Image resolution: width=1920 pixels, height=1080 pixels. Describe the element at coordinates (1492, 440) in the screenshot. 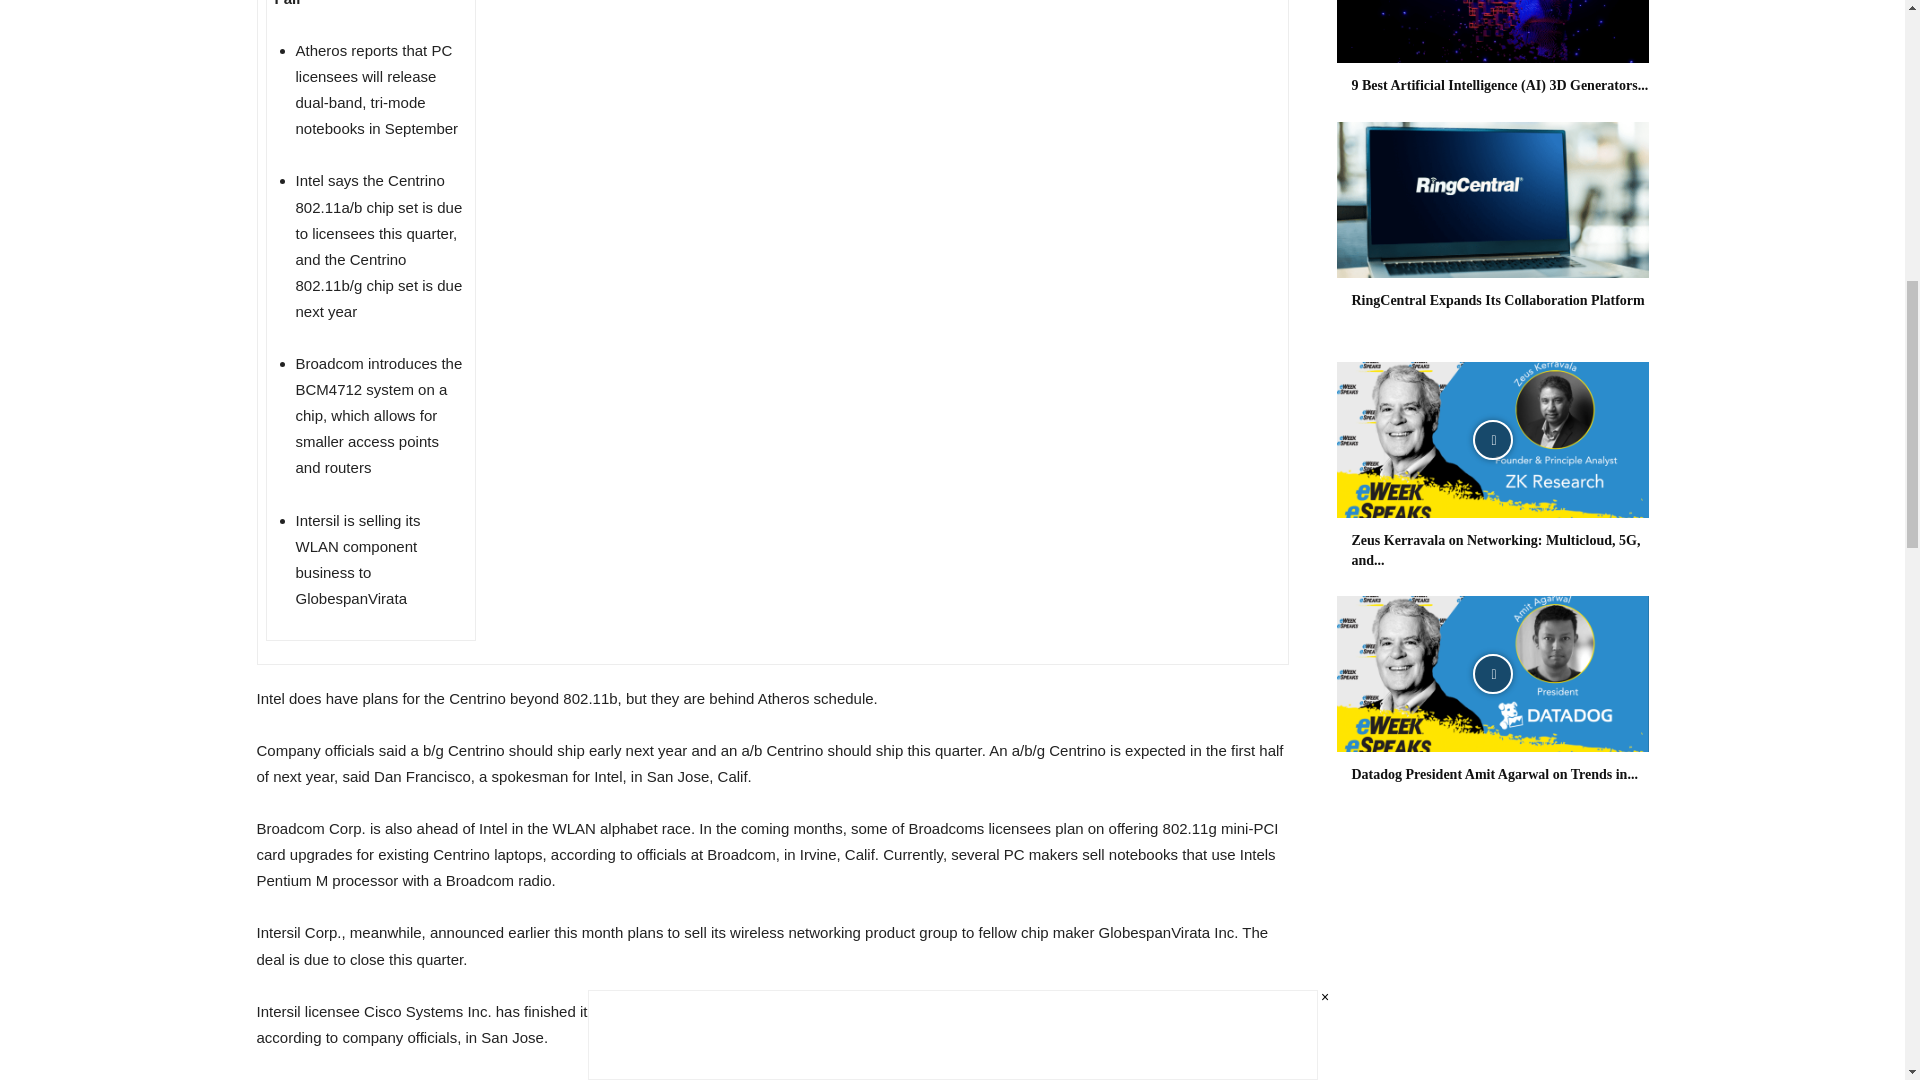

I see `Zeus Kerravala on Networking: Multicloud, 5G, and Automation` at that location.